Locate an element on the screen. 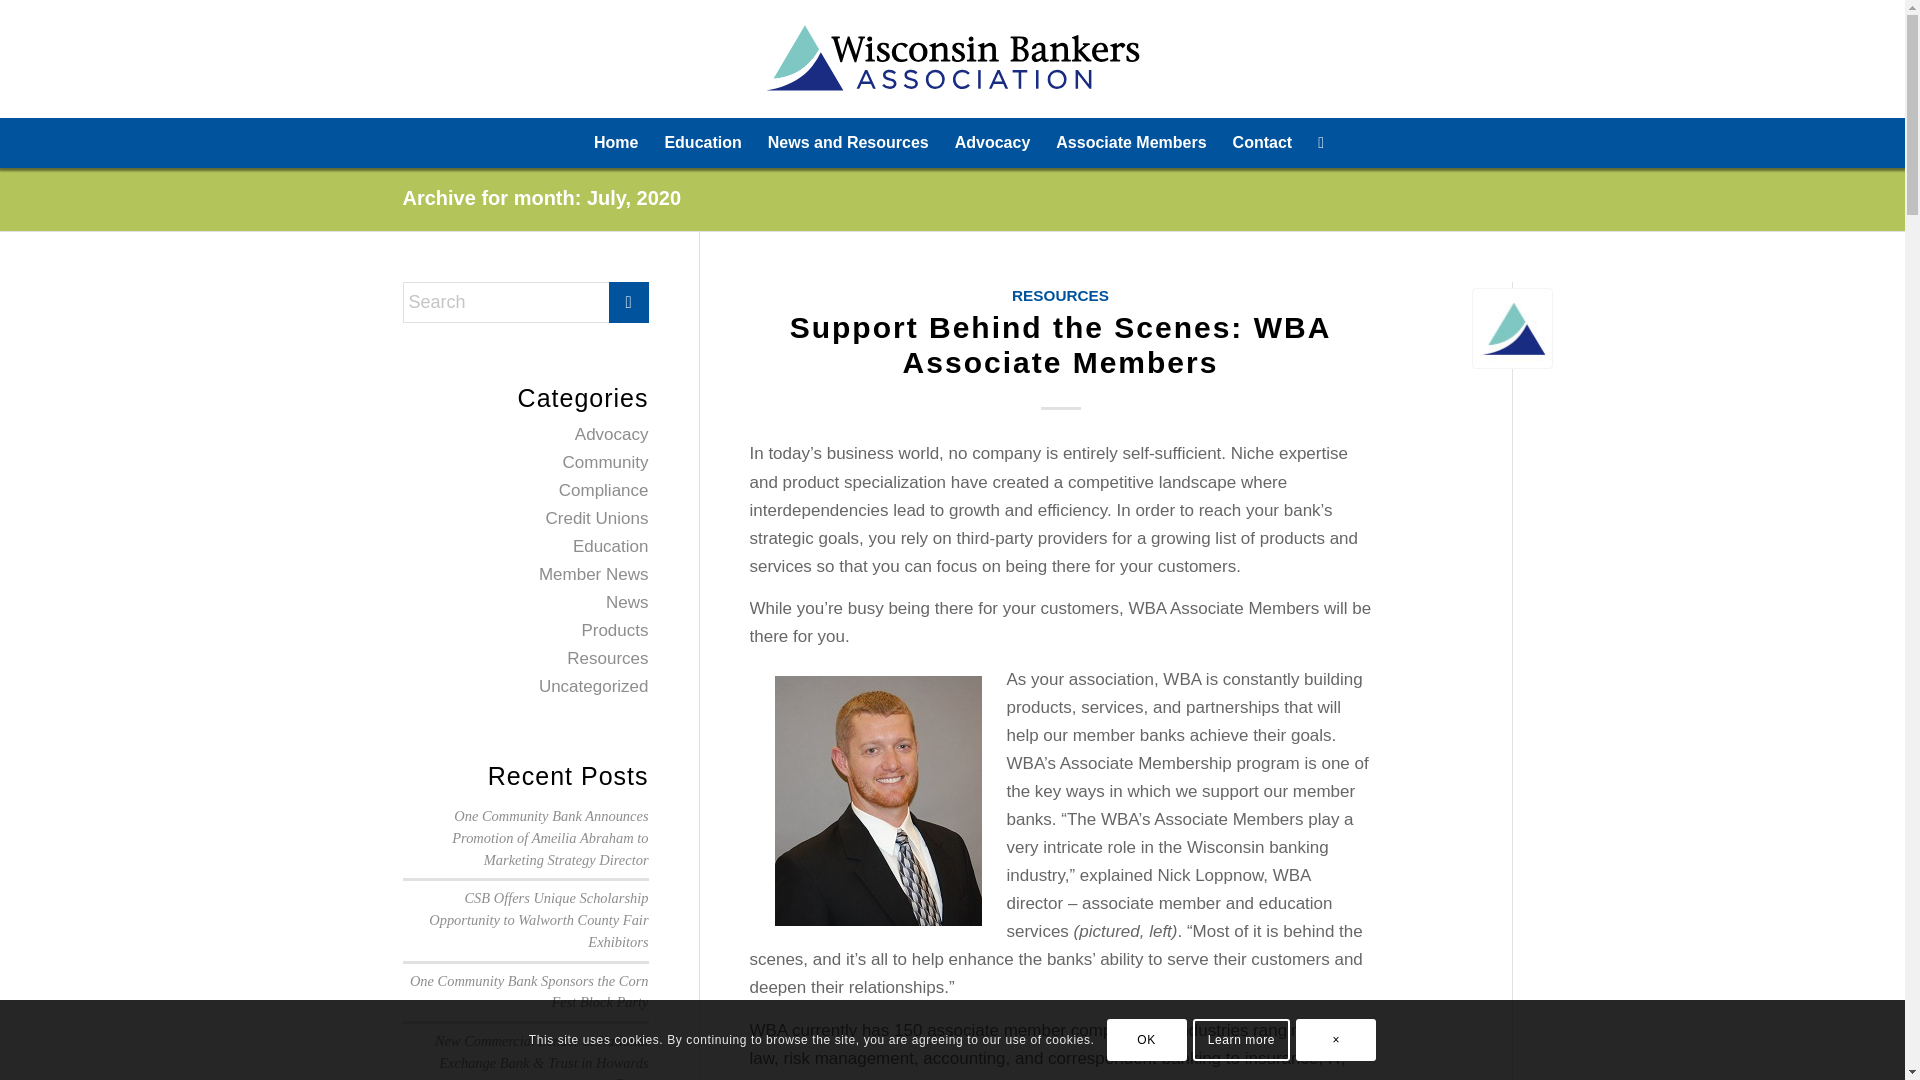 This screenshot has height=1080, width=1920. Contact Wisconsin Banking Industry is located at coordinates (1262, 142).